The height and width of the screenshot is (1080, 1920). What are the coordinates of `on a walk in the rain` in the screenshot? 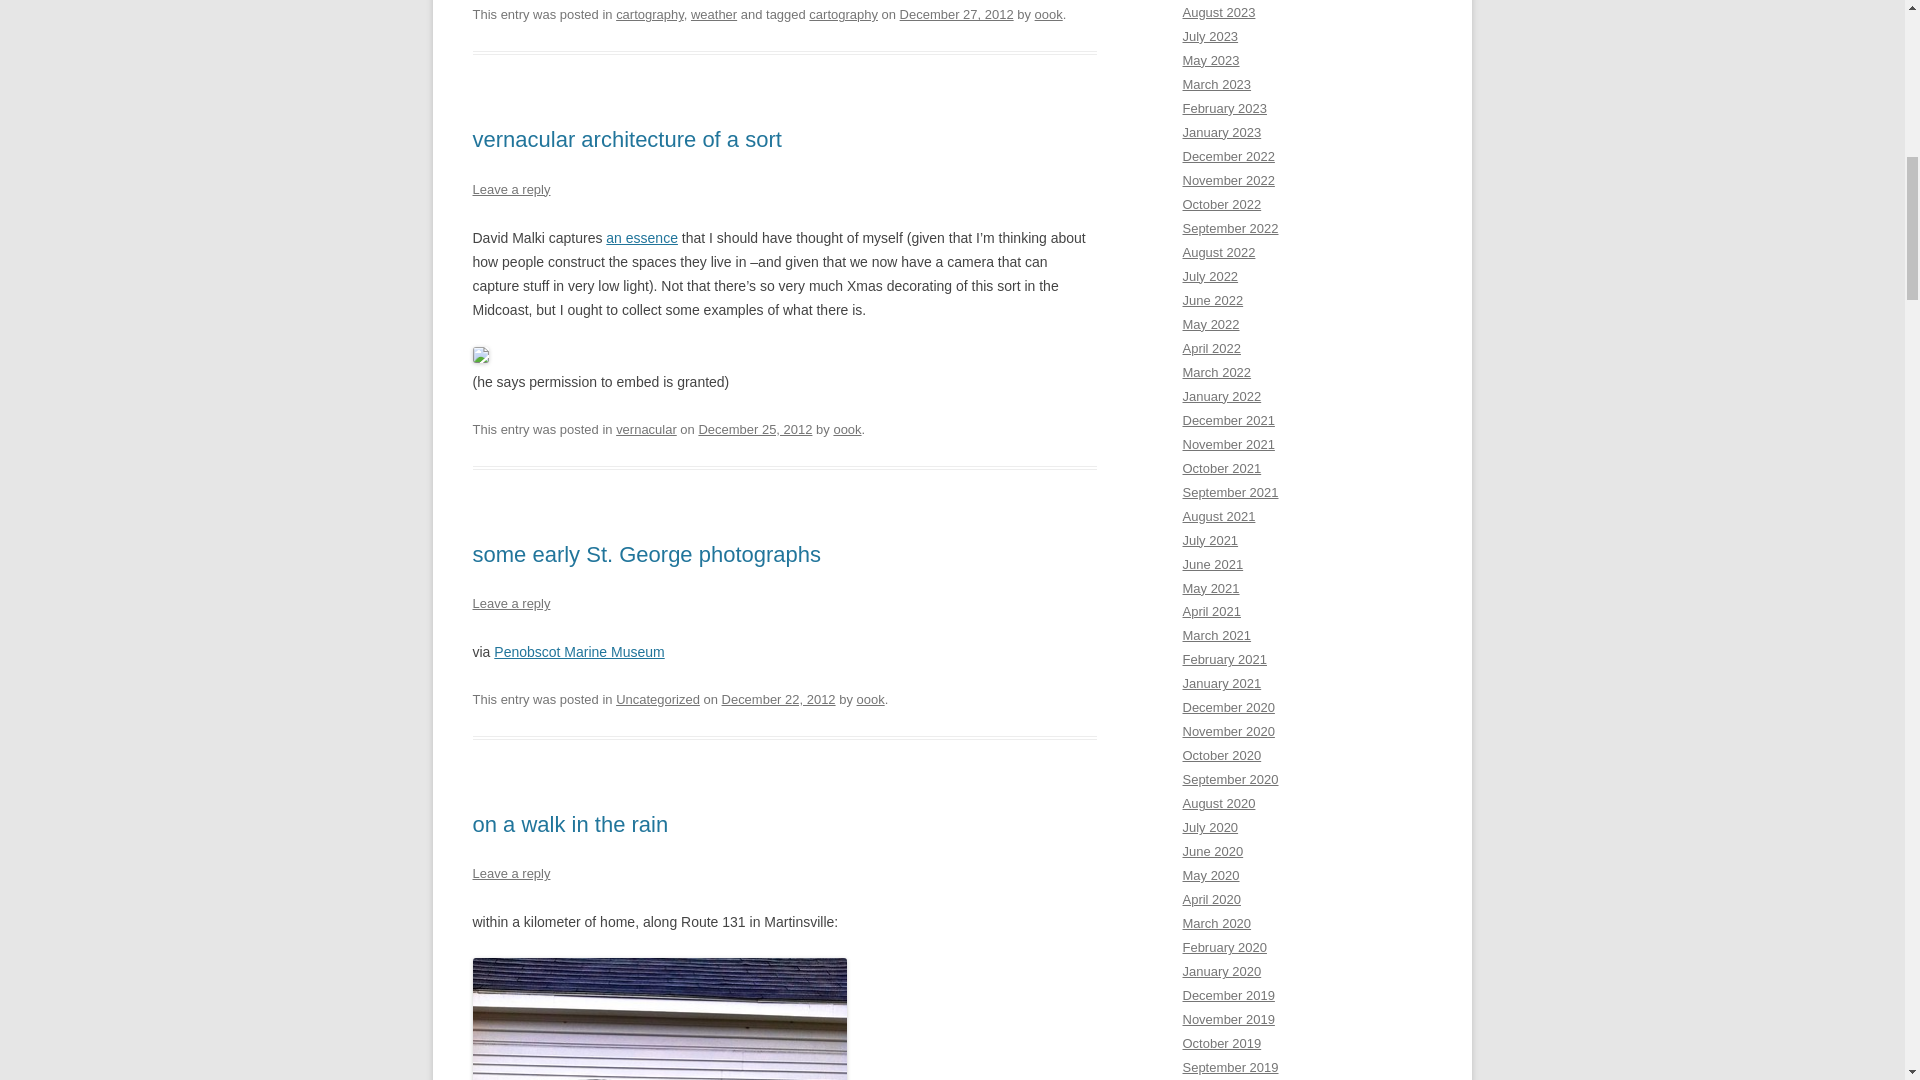 It's located at (570, 824).